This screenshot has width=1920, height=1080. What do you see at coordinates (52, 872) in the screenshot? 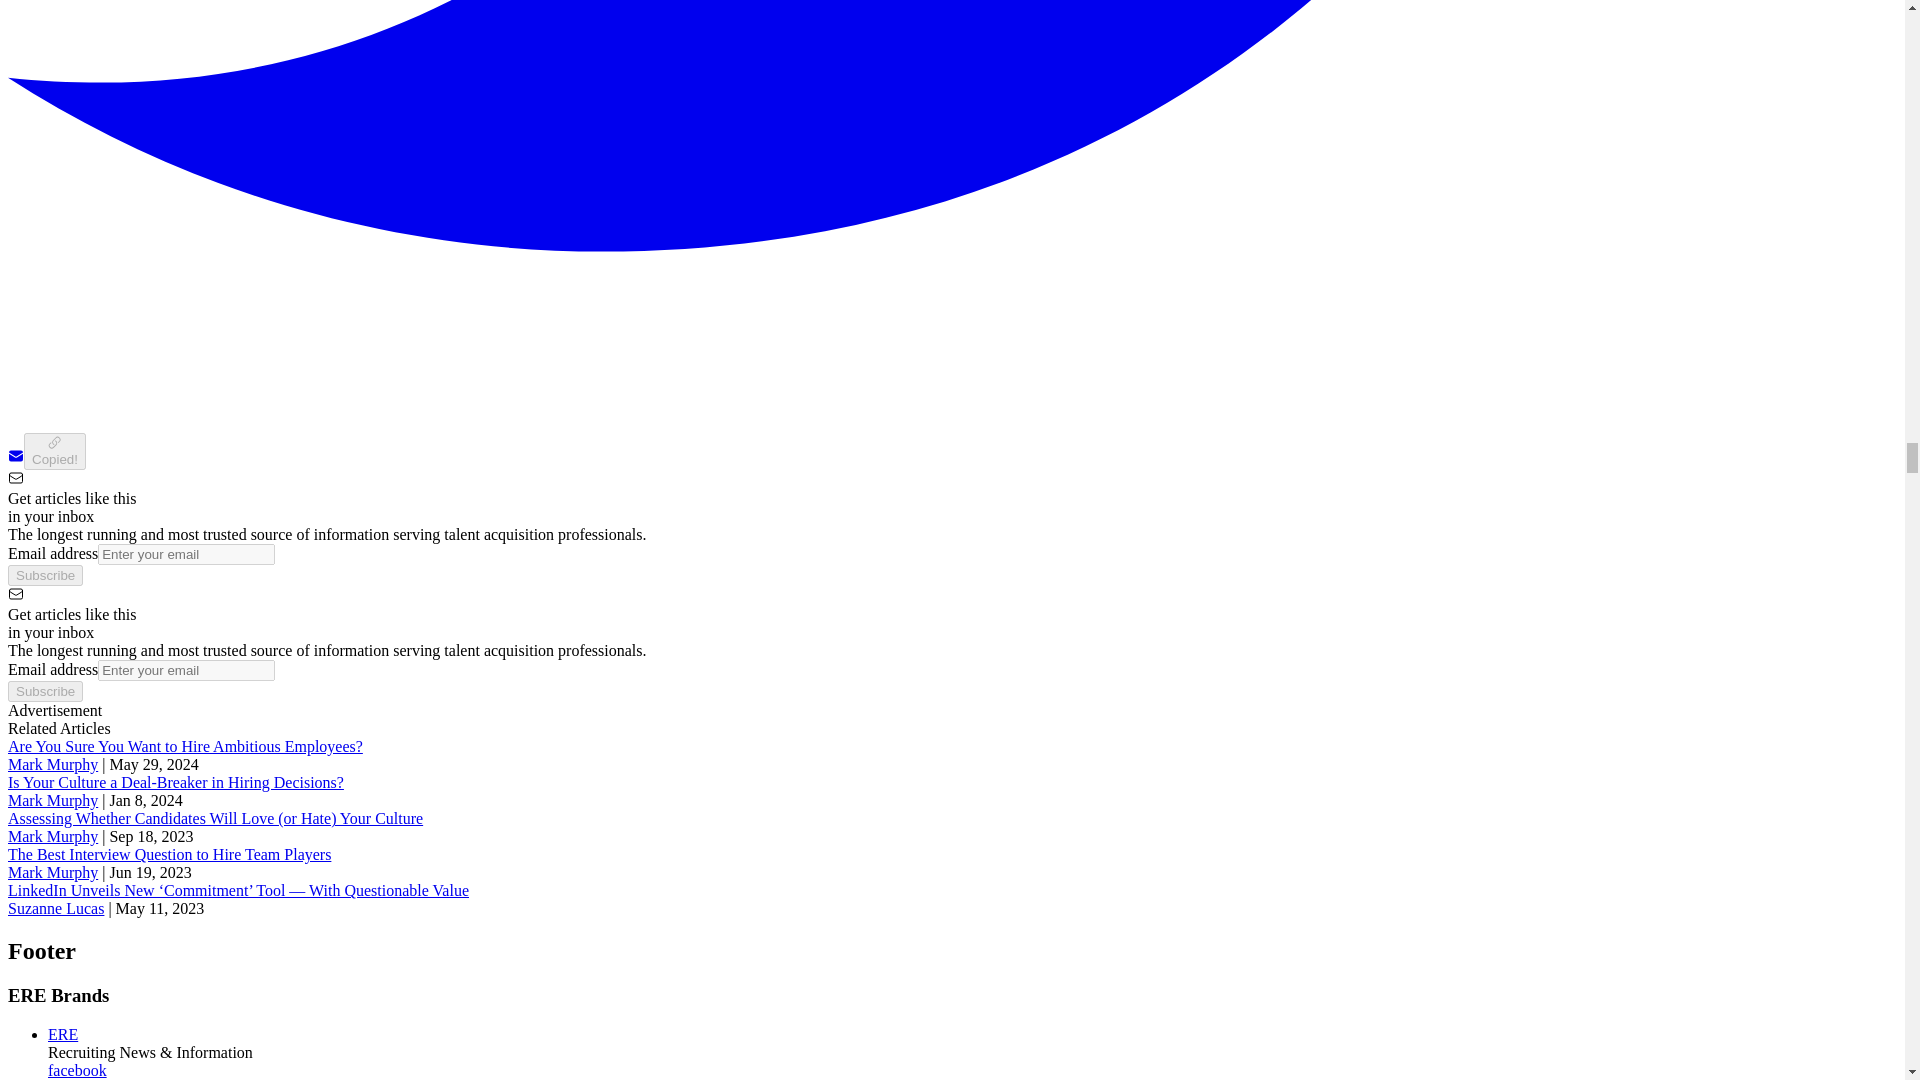
I see `Mark Murphy` at bounding box center [52, 872].